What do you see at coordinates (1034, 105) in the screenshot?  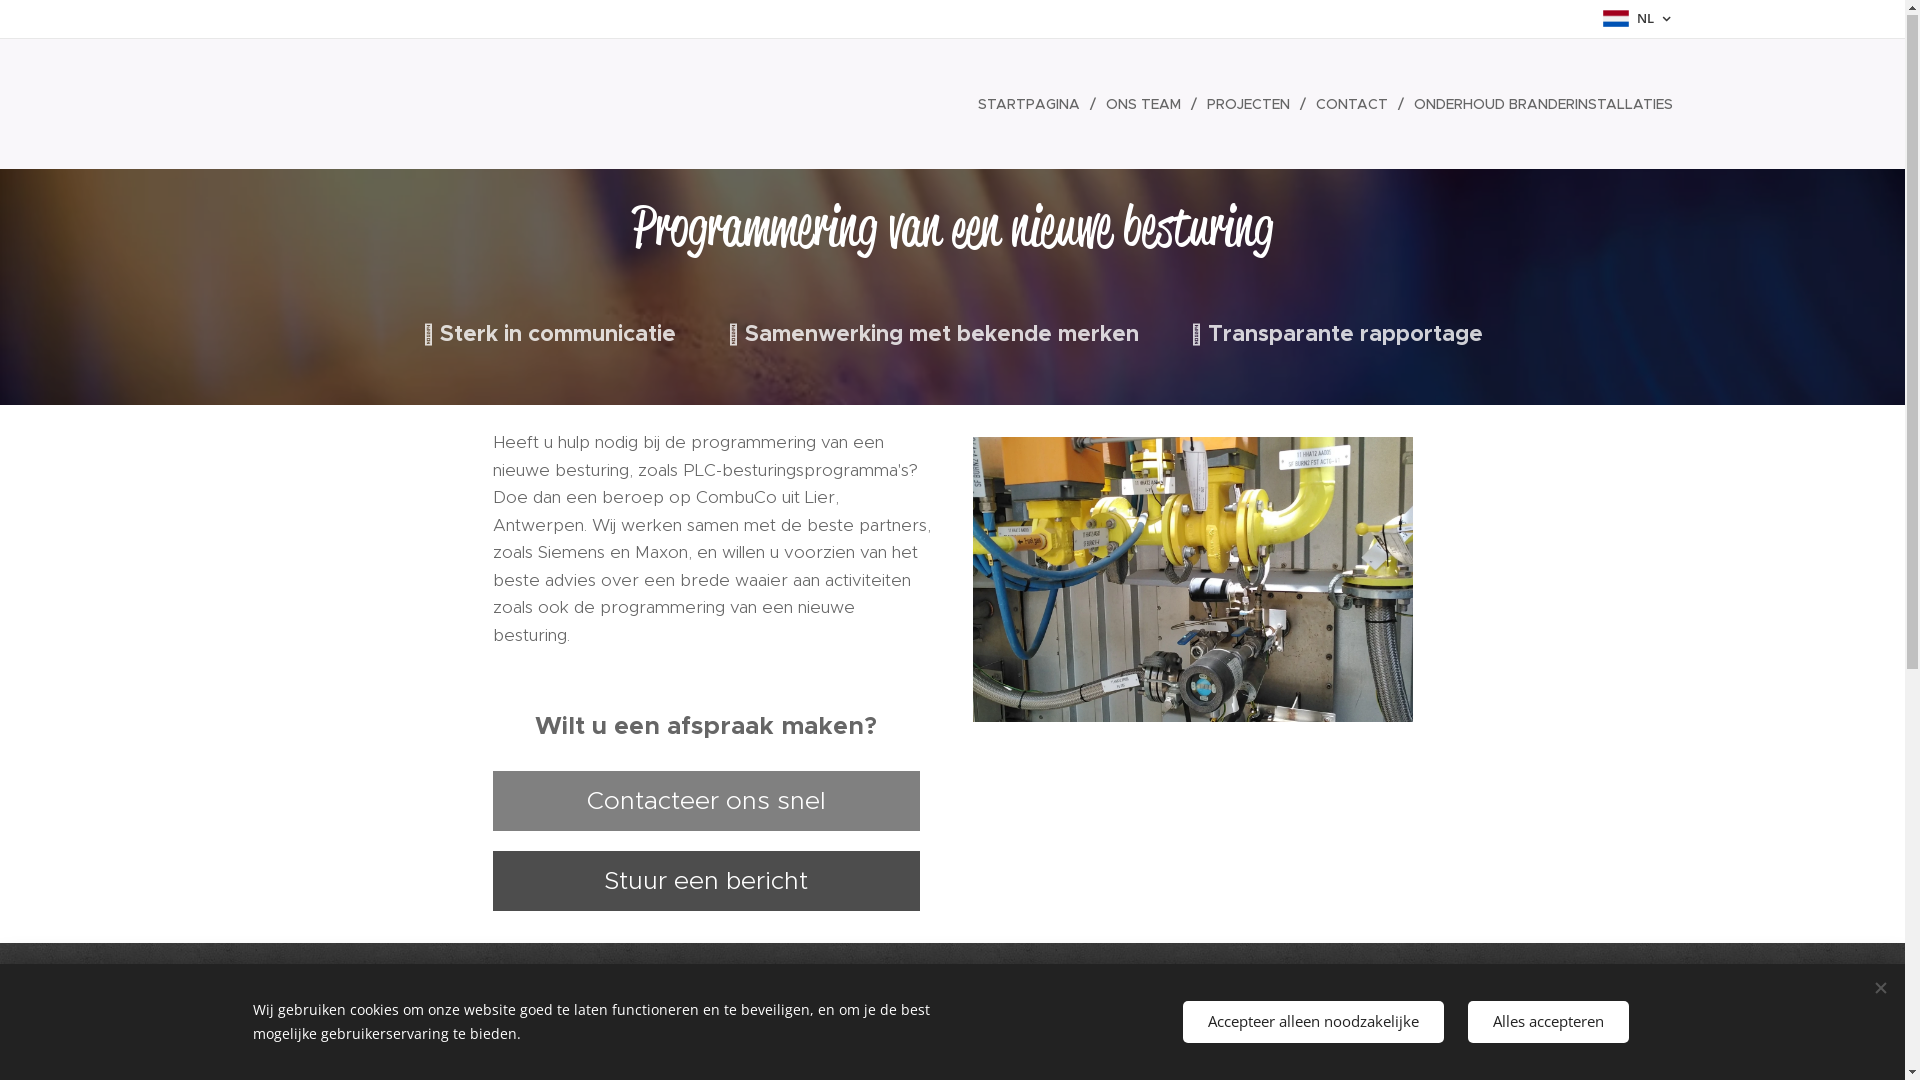 I see `STARTPAGINA` at bounding box center [1034, 105].